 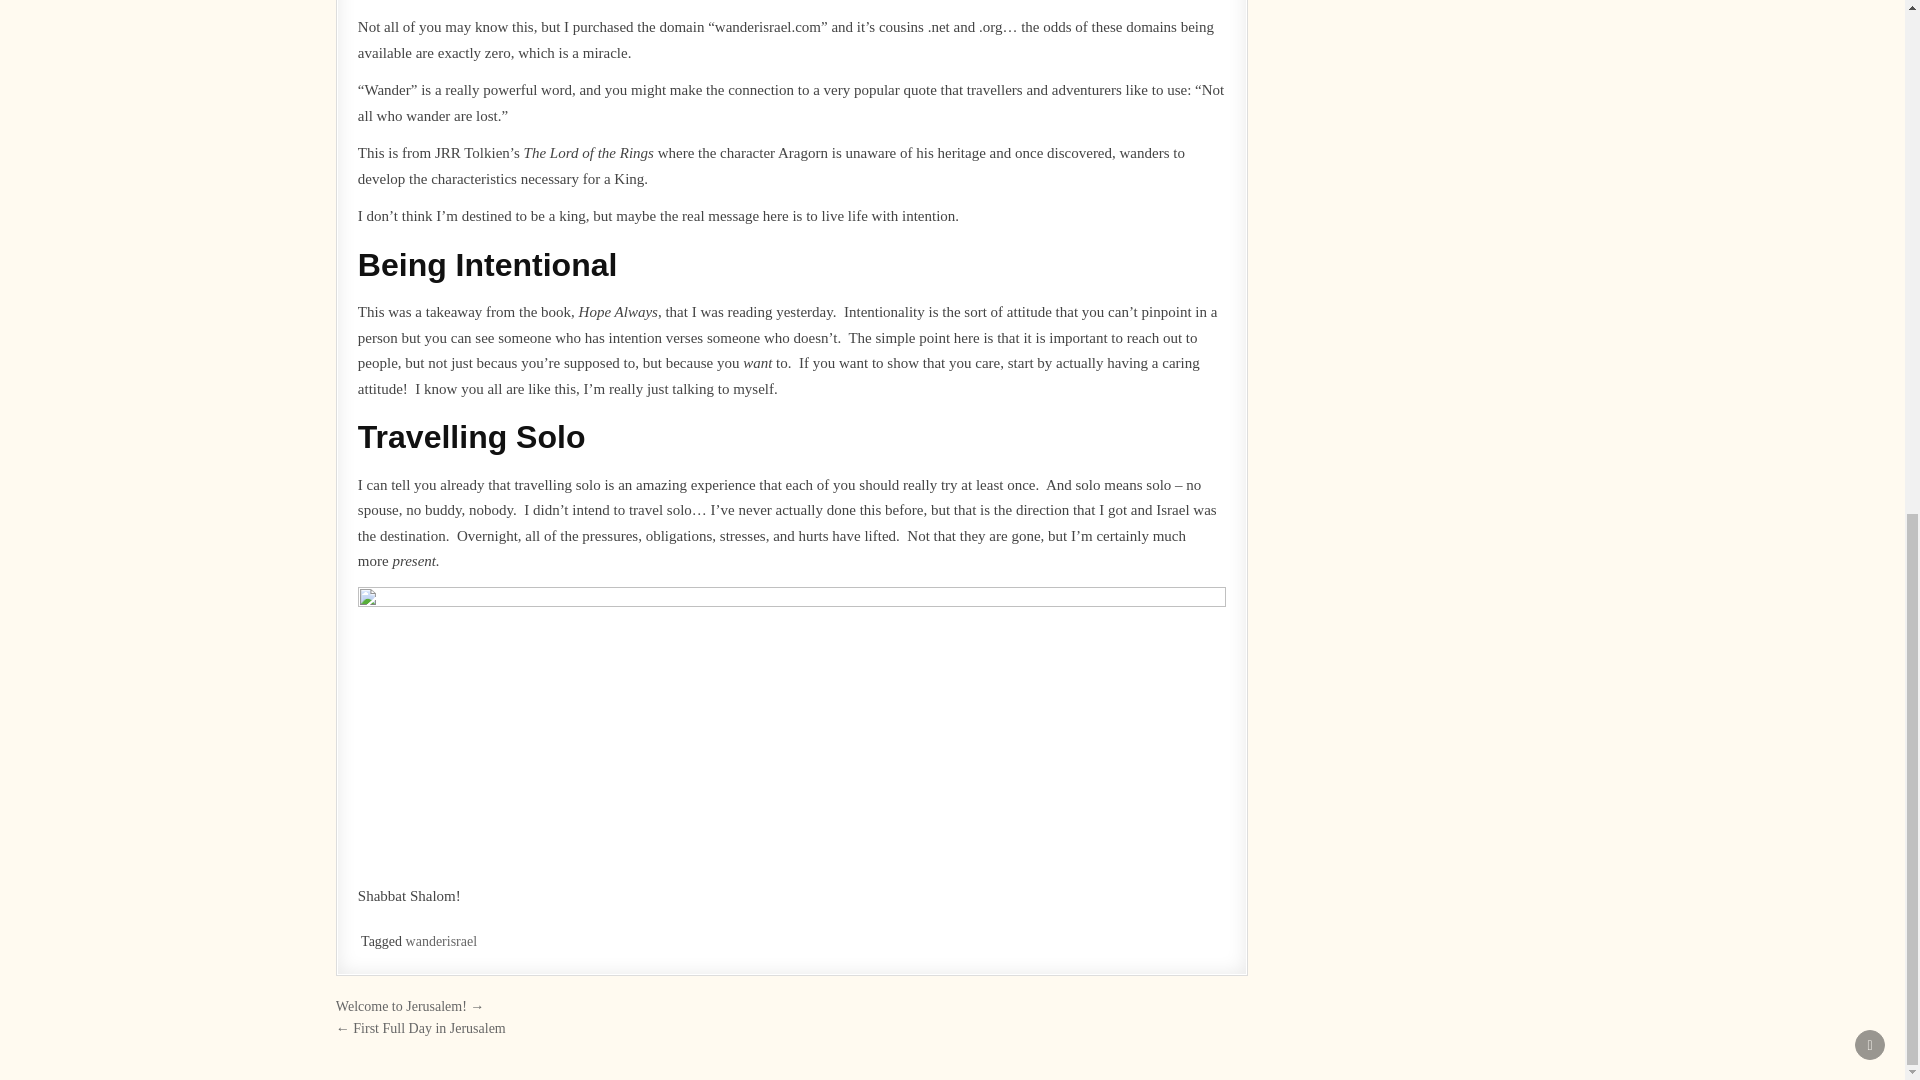 I want to click on SCROLL TO TOP, so click(x=1870, y=100).